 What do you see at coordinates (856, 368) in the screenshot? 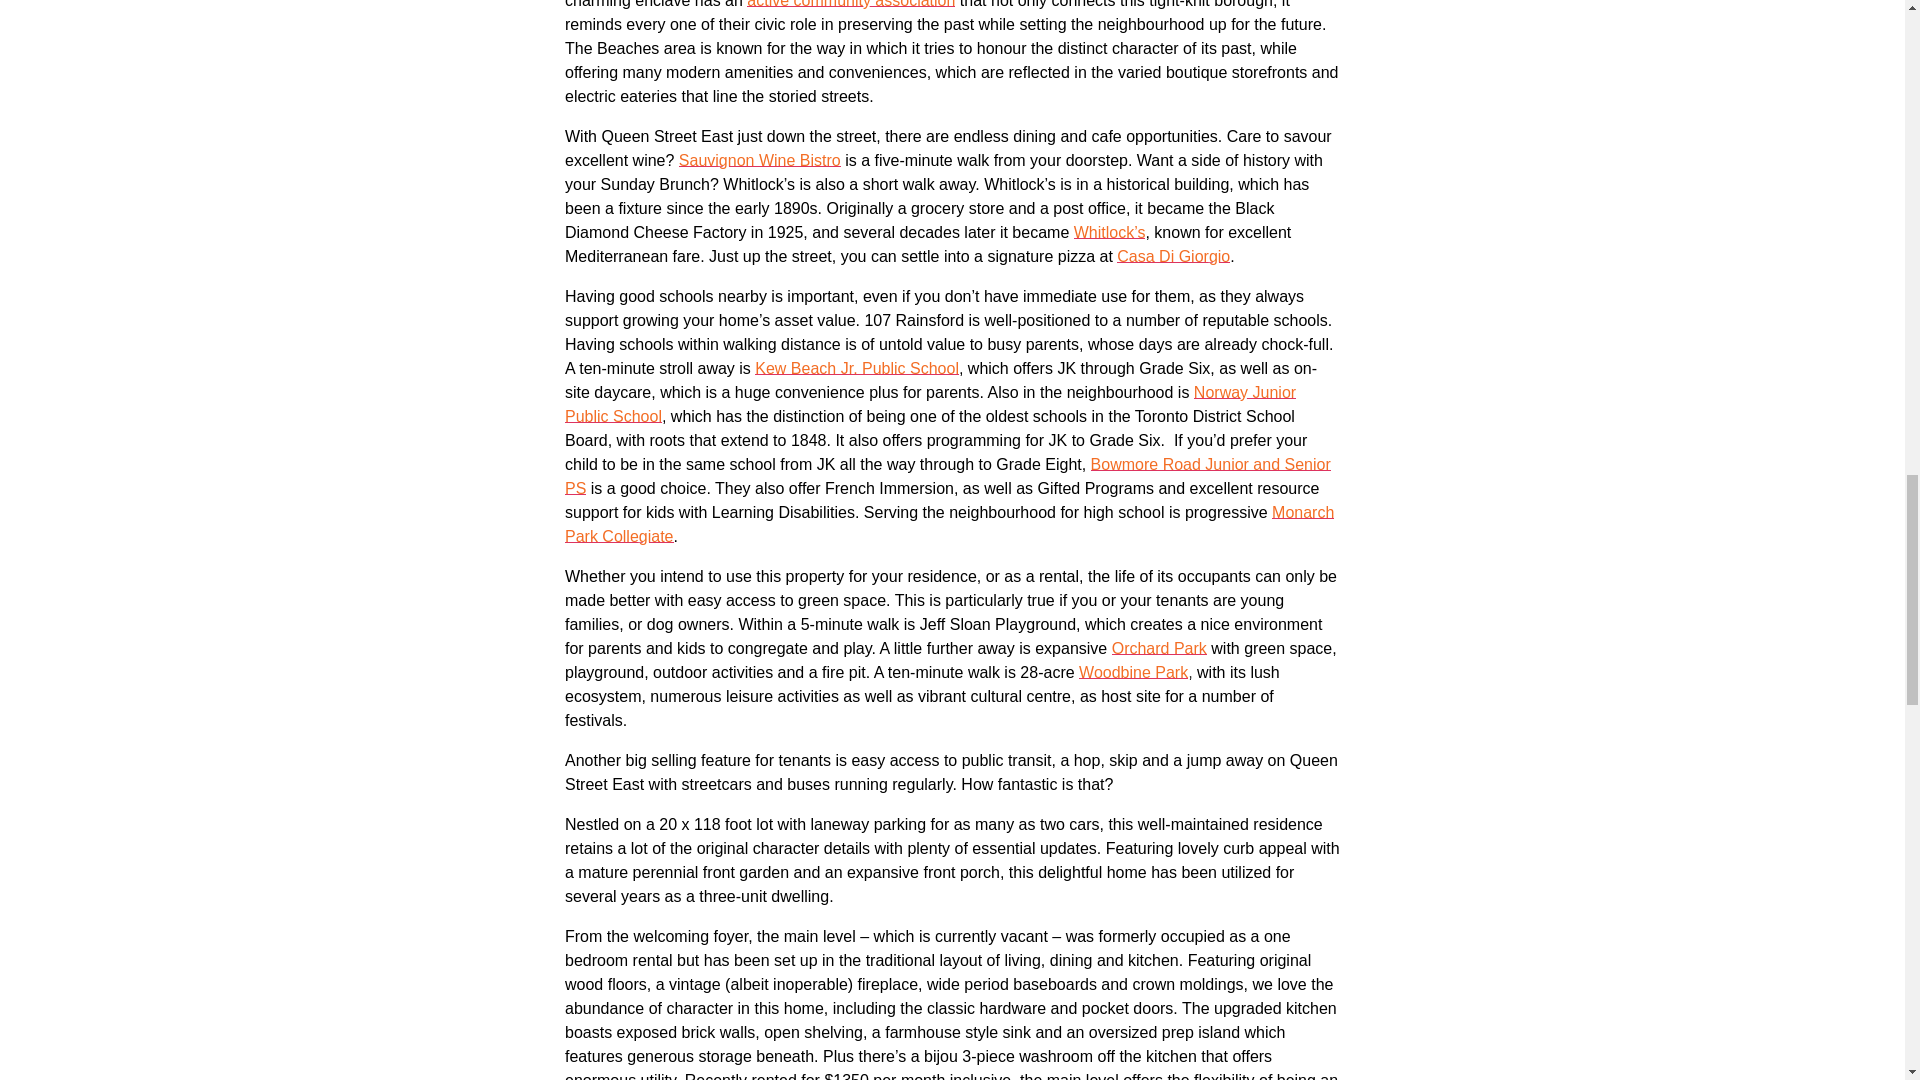
I see `Kew Beach Jr. Public School` at bounding box center [856, 368].